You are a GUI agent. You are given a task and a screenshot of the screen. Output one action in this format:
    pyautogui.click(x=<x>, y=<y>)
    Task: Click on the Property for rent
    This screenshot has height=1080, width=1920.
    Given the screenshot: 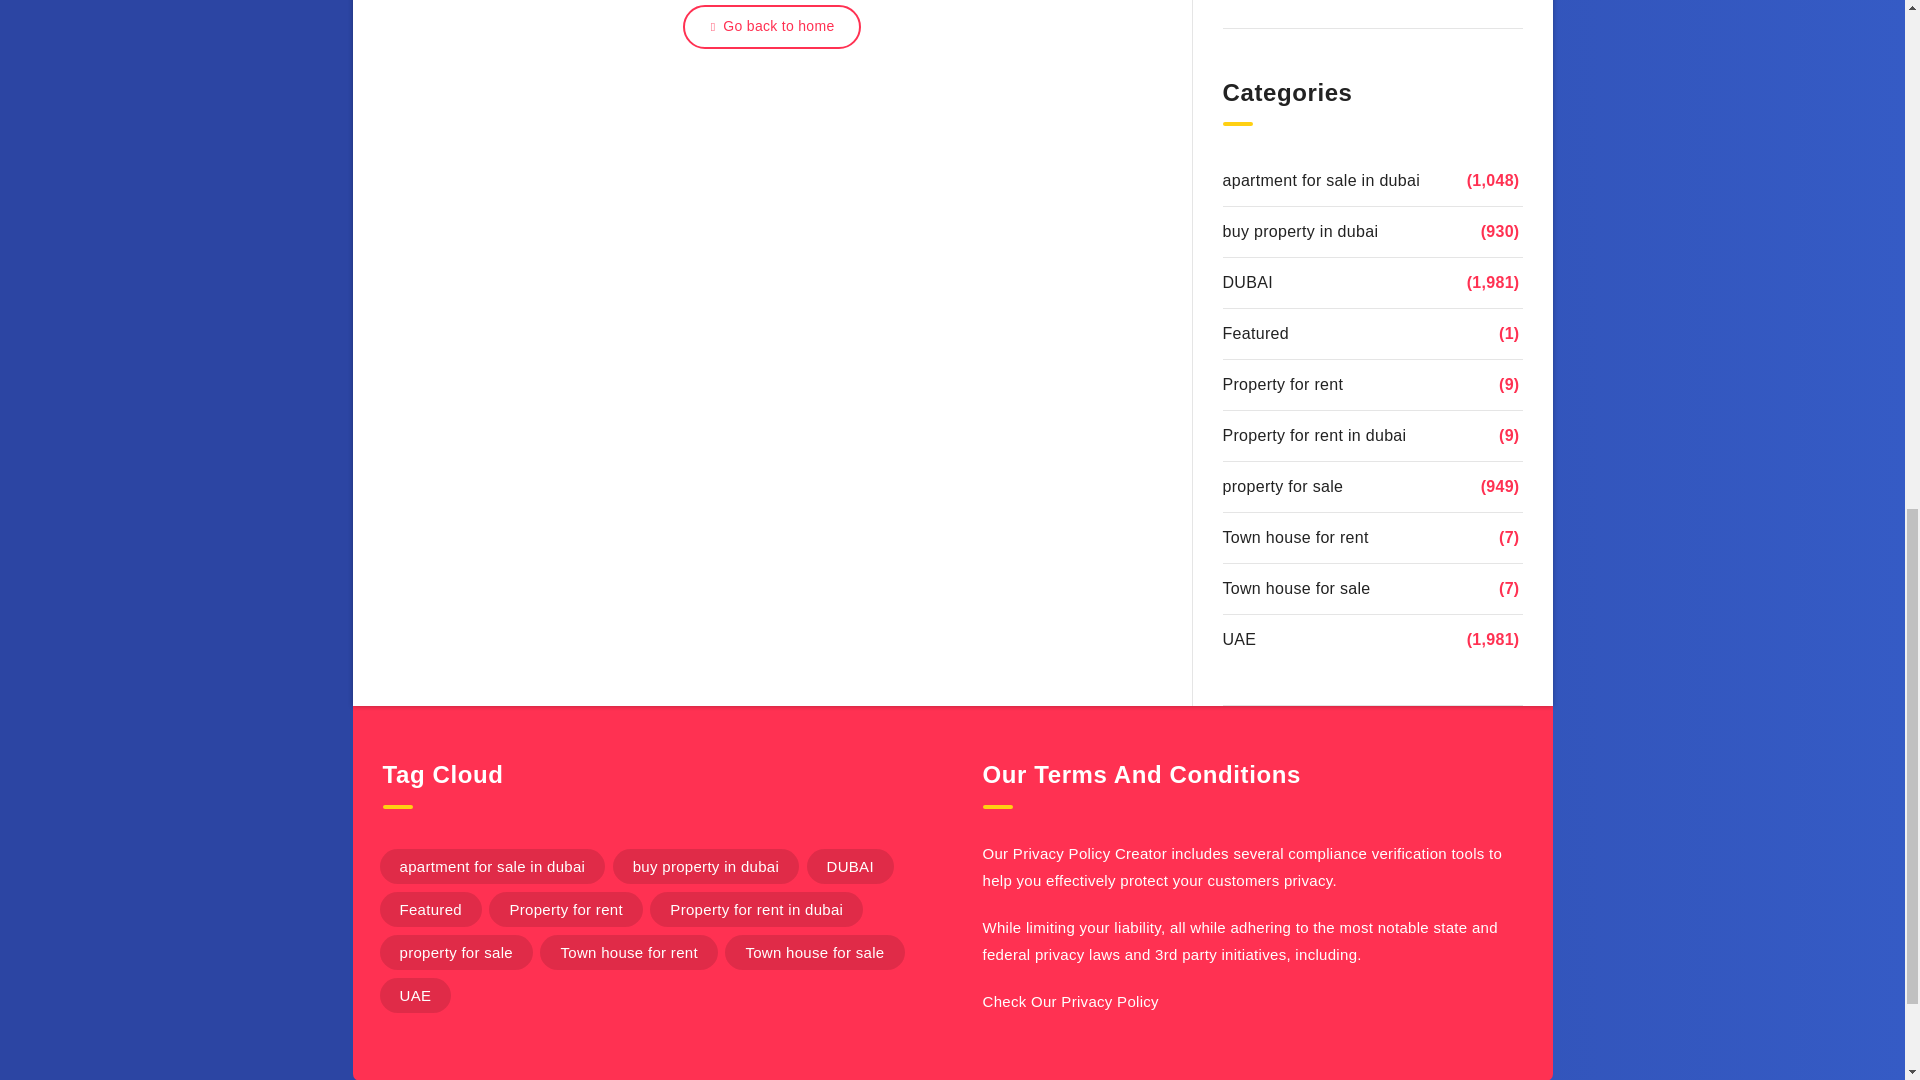 What is the action you would take?
    pyautogui.click(x=565, y=909)
    